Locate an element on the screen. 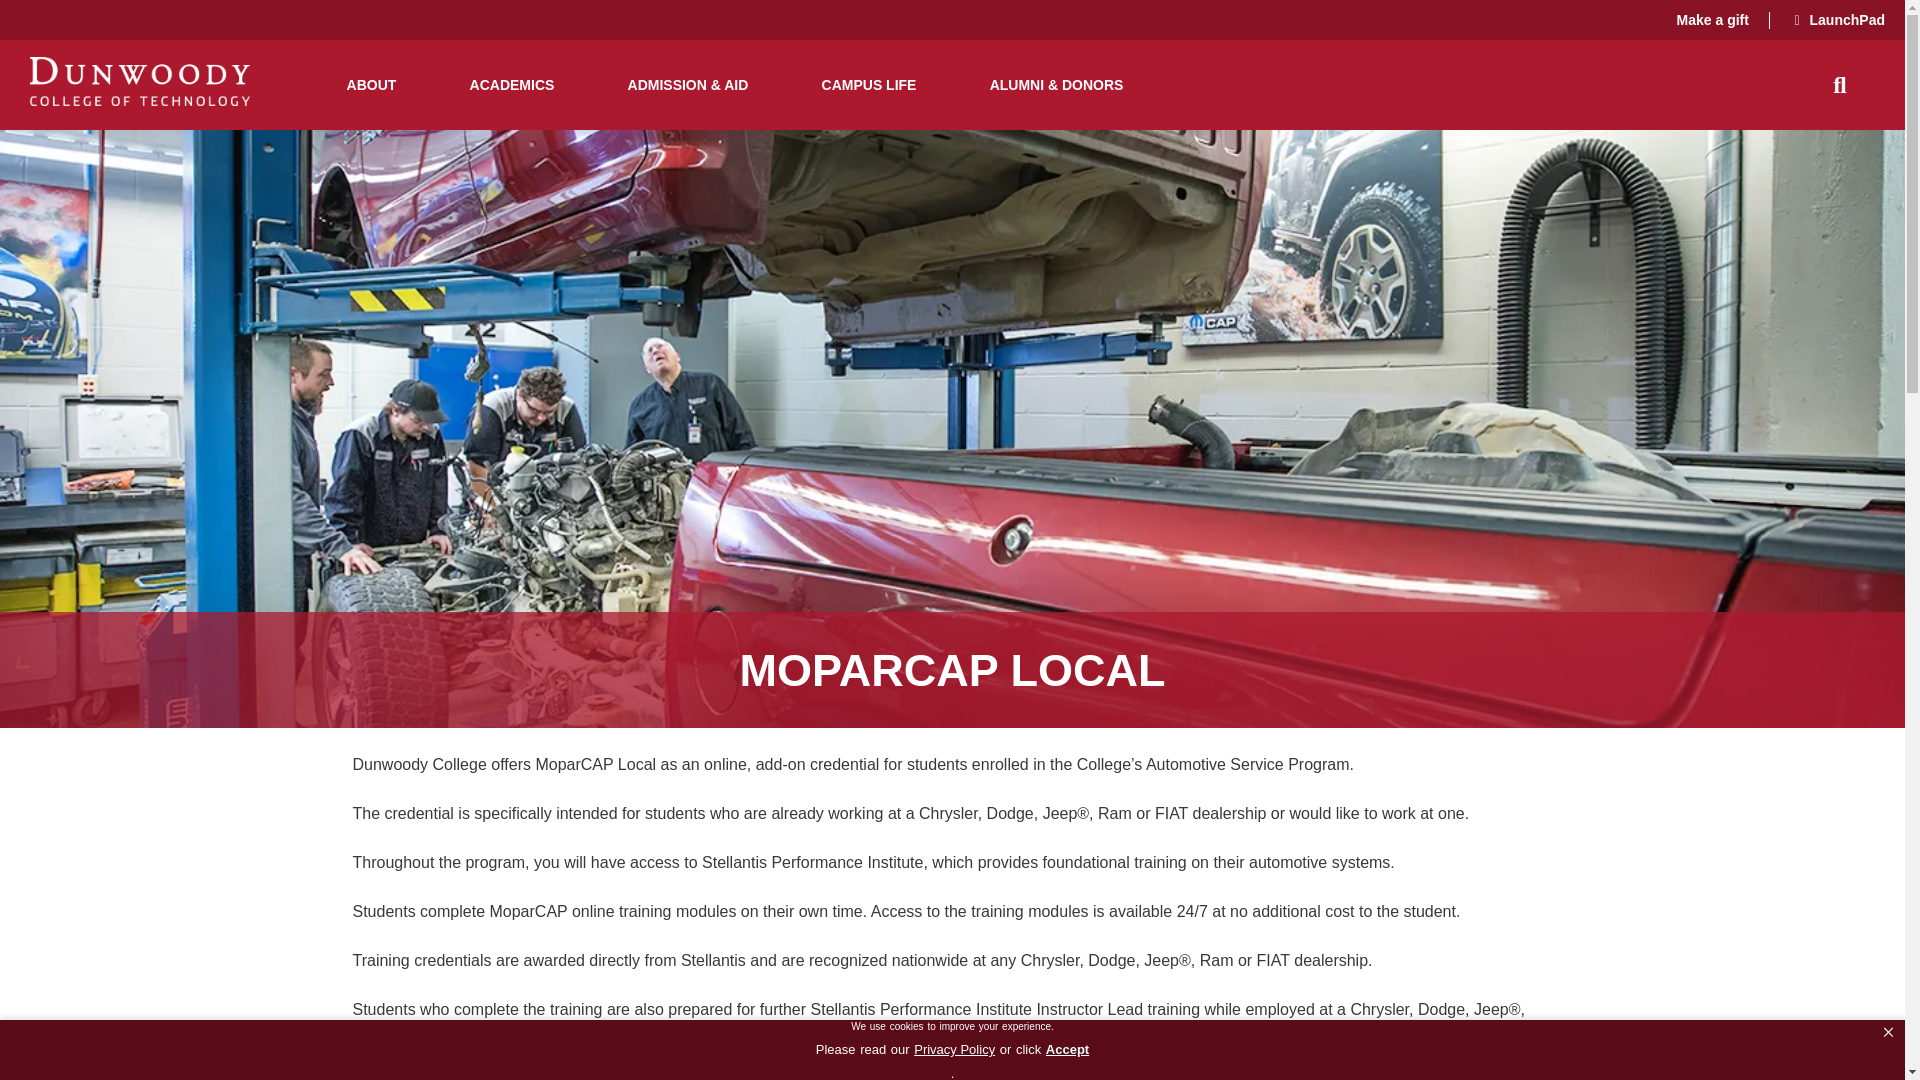 This screenshot has width=1920, height=1080. Privacy Policy is located at coordinates (954, 1049).